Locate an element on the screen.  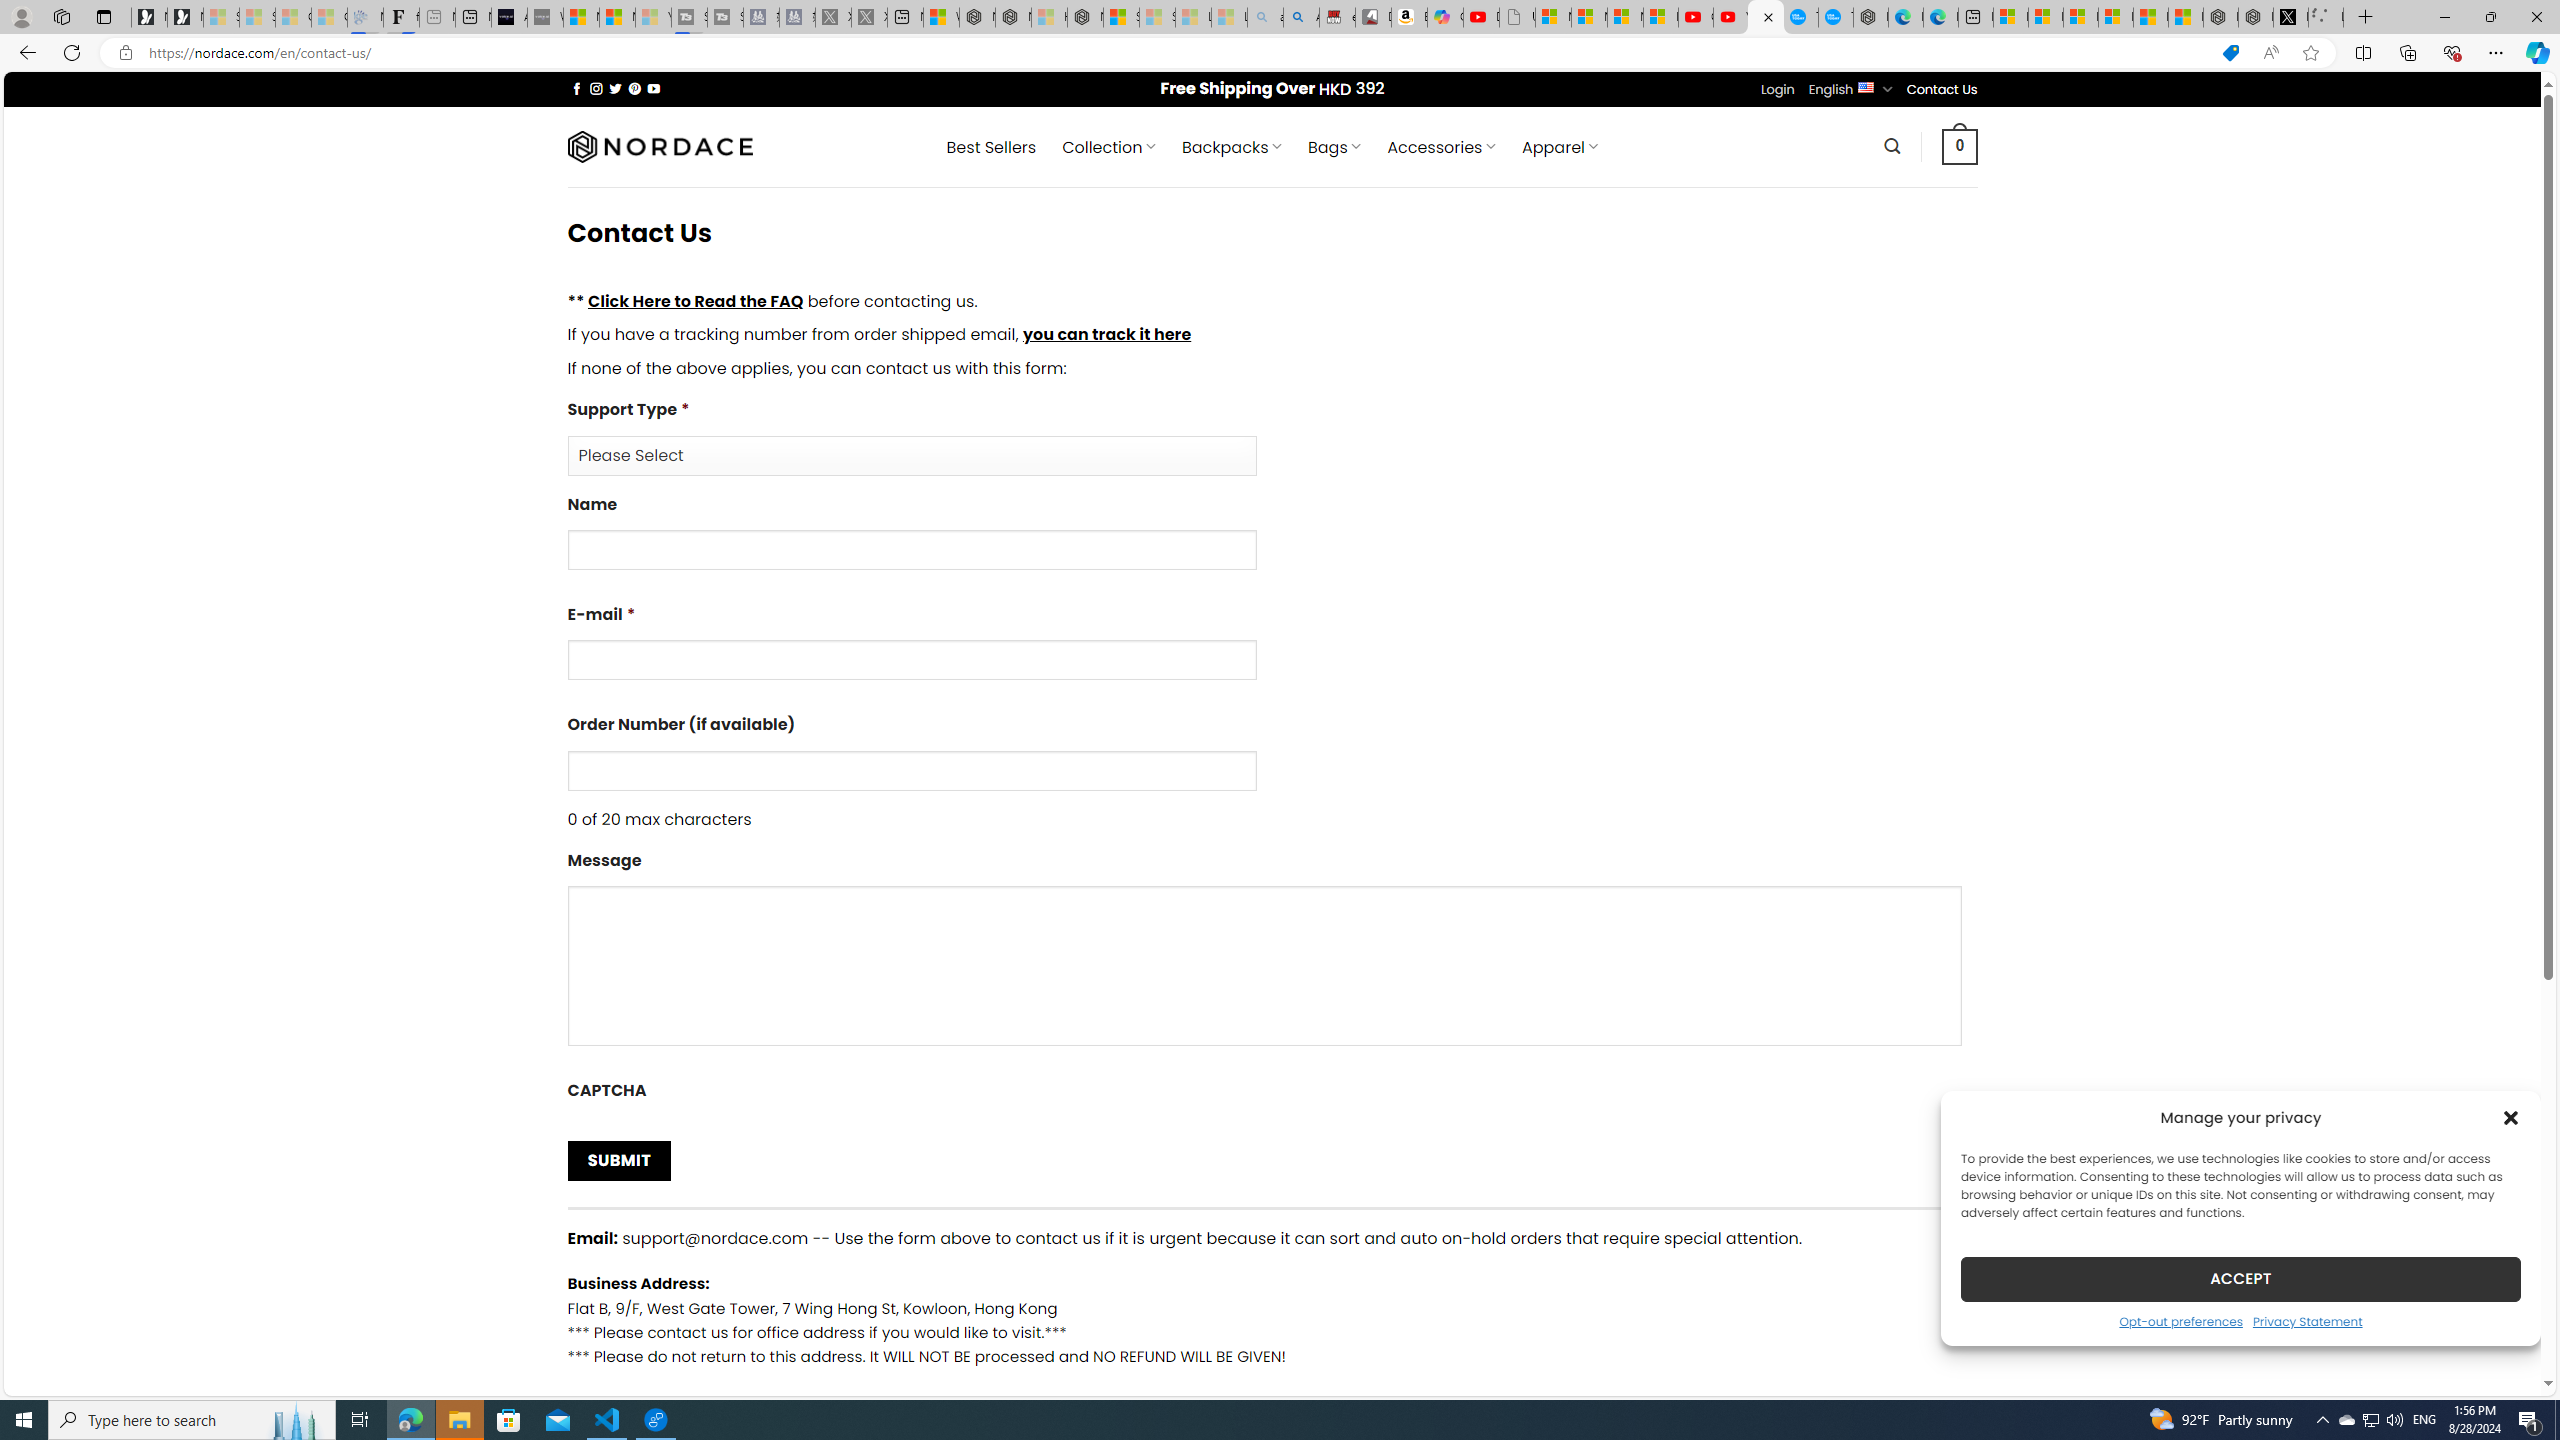
CAPTCHA is located at coordinates (1272, 1093).